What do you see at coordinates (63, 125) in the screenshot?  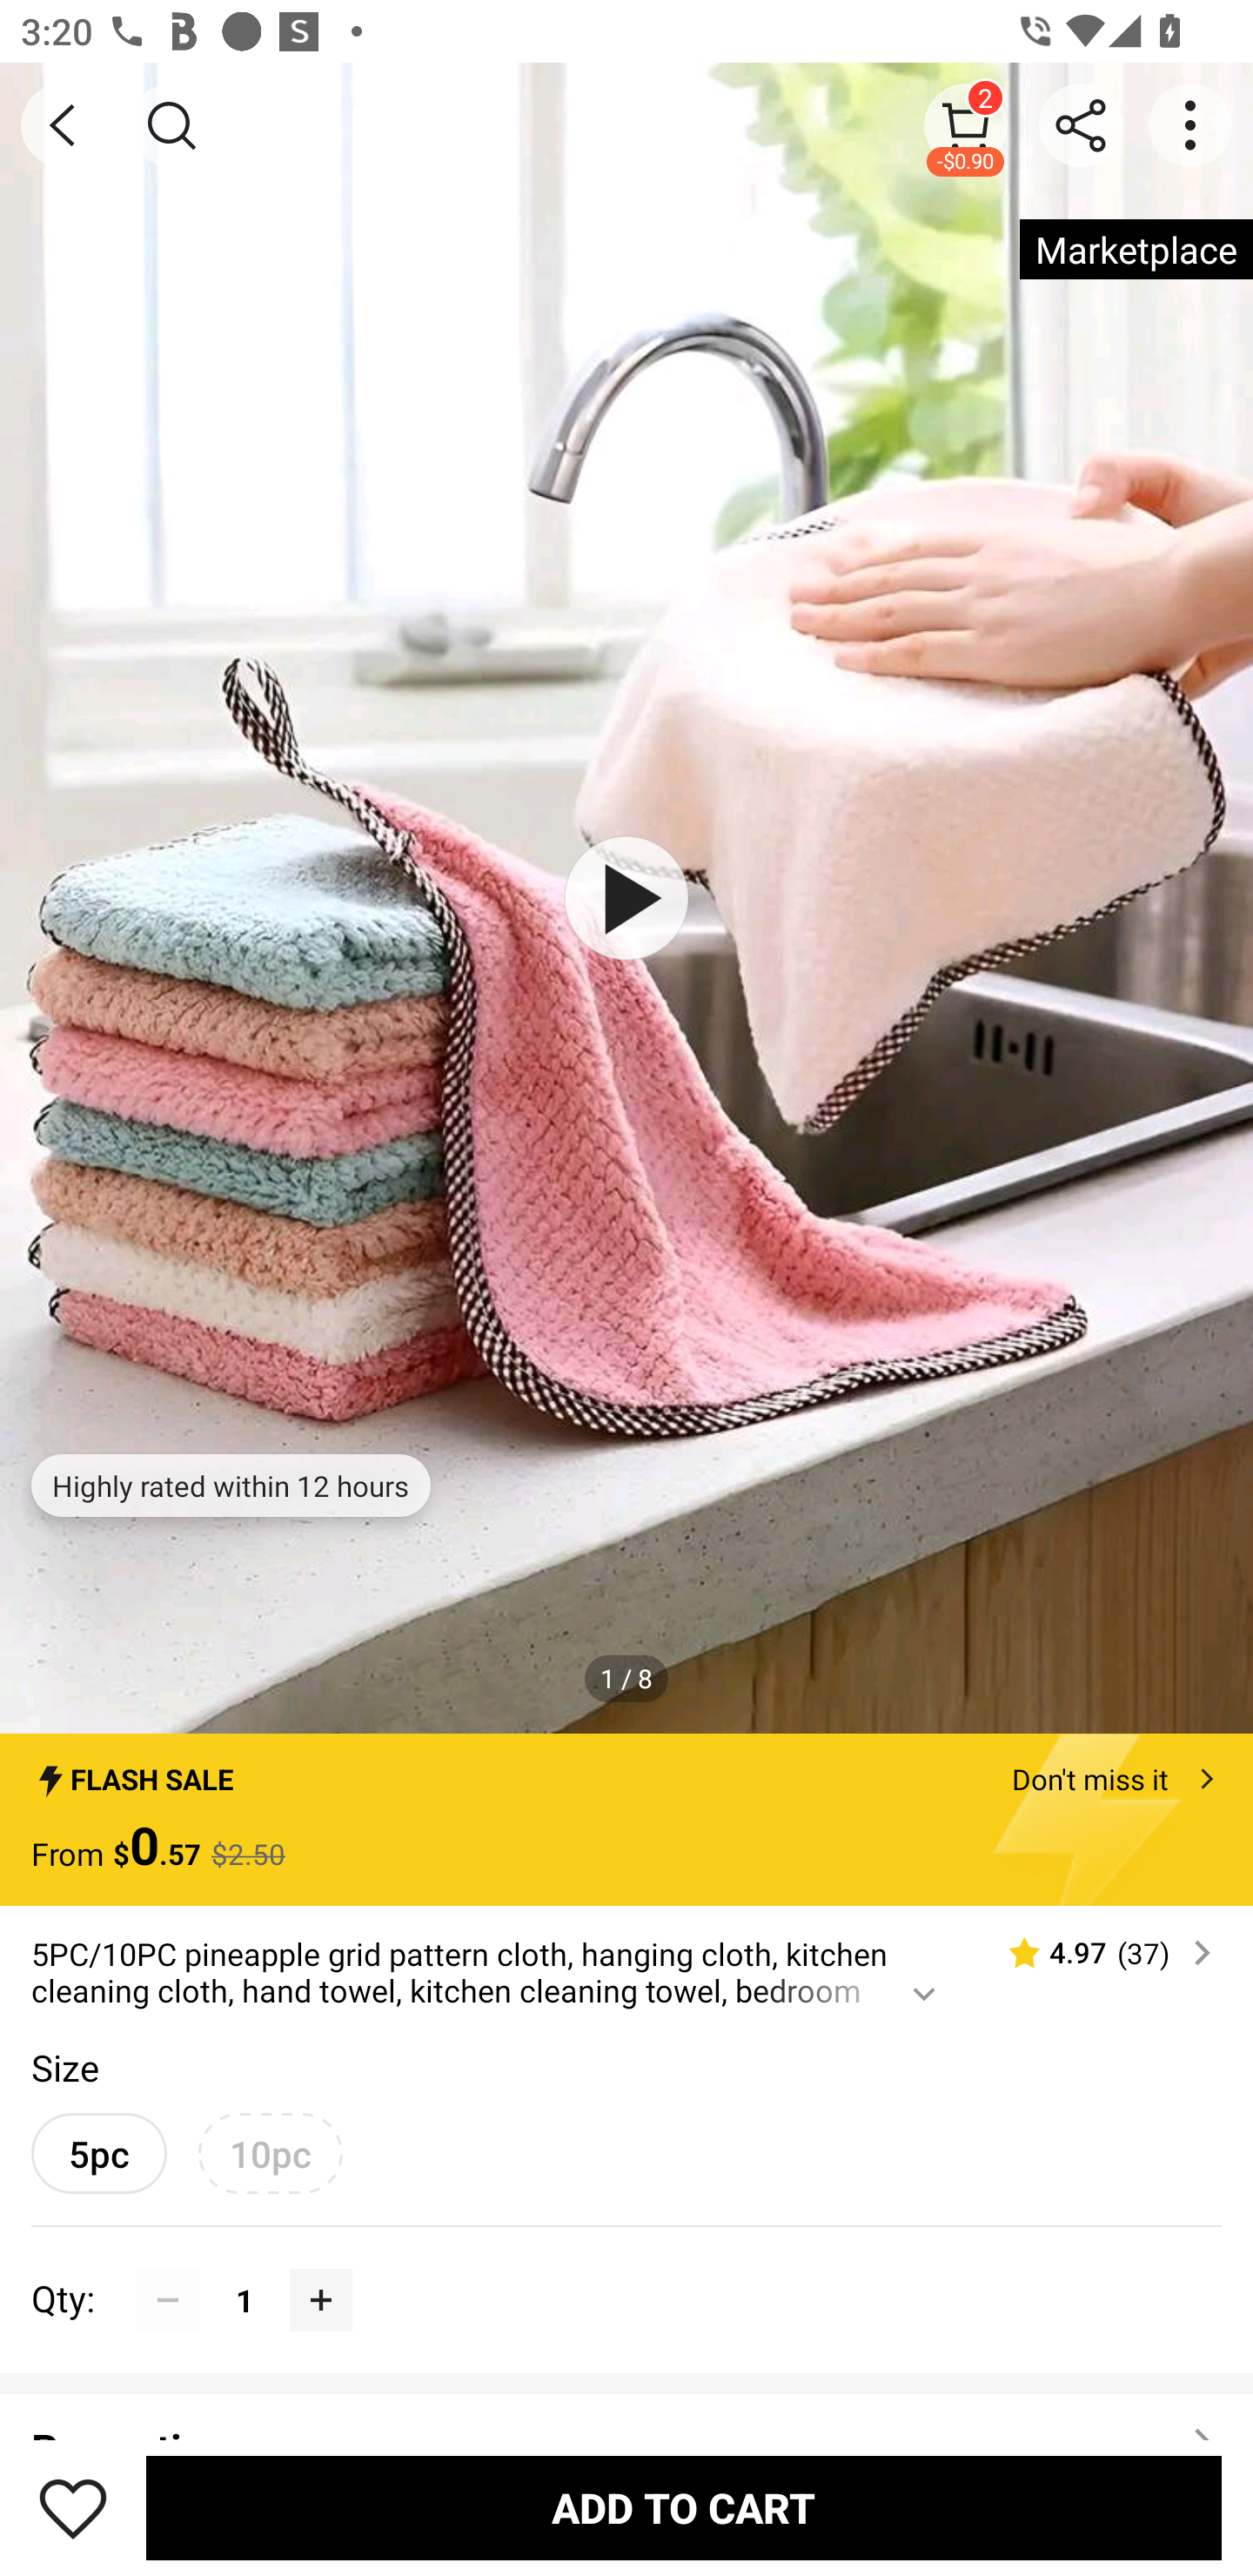 I see `BACK` at bounding box center [63, 125].